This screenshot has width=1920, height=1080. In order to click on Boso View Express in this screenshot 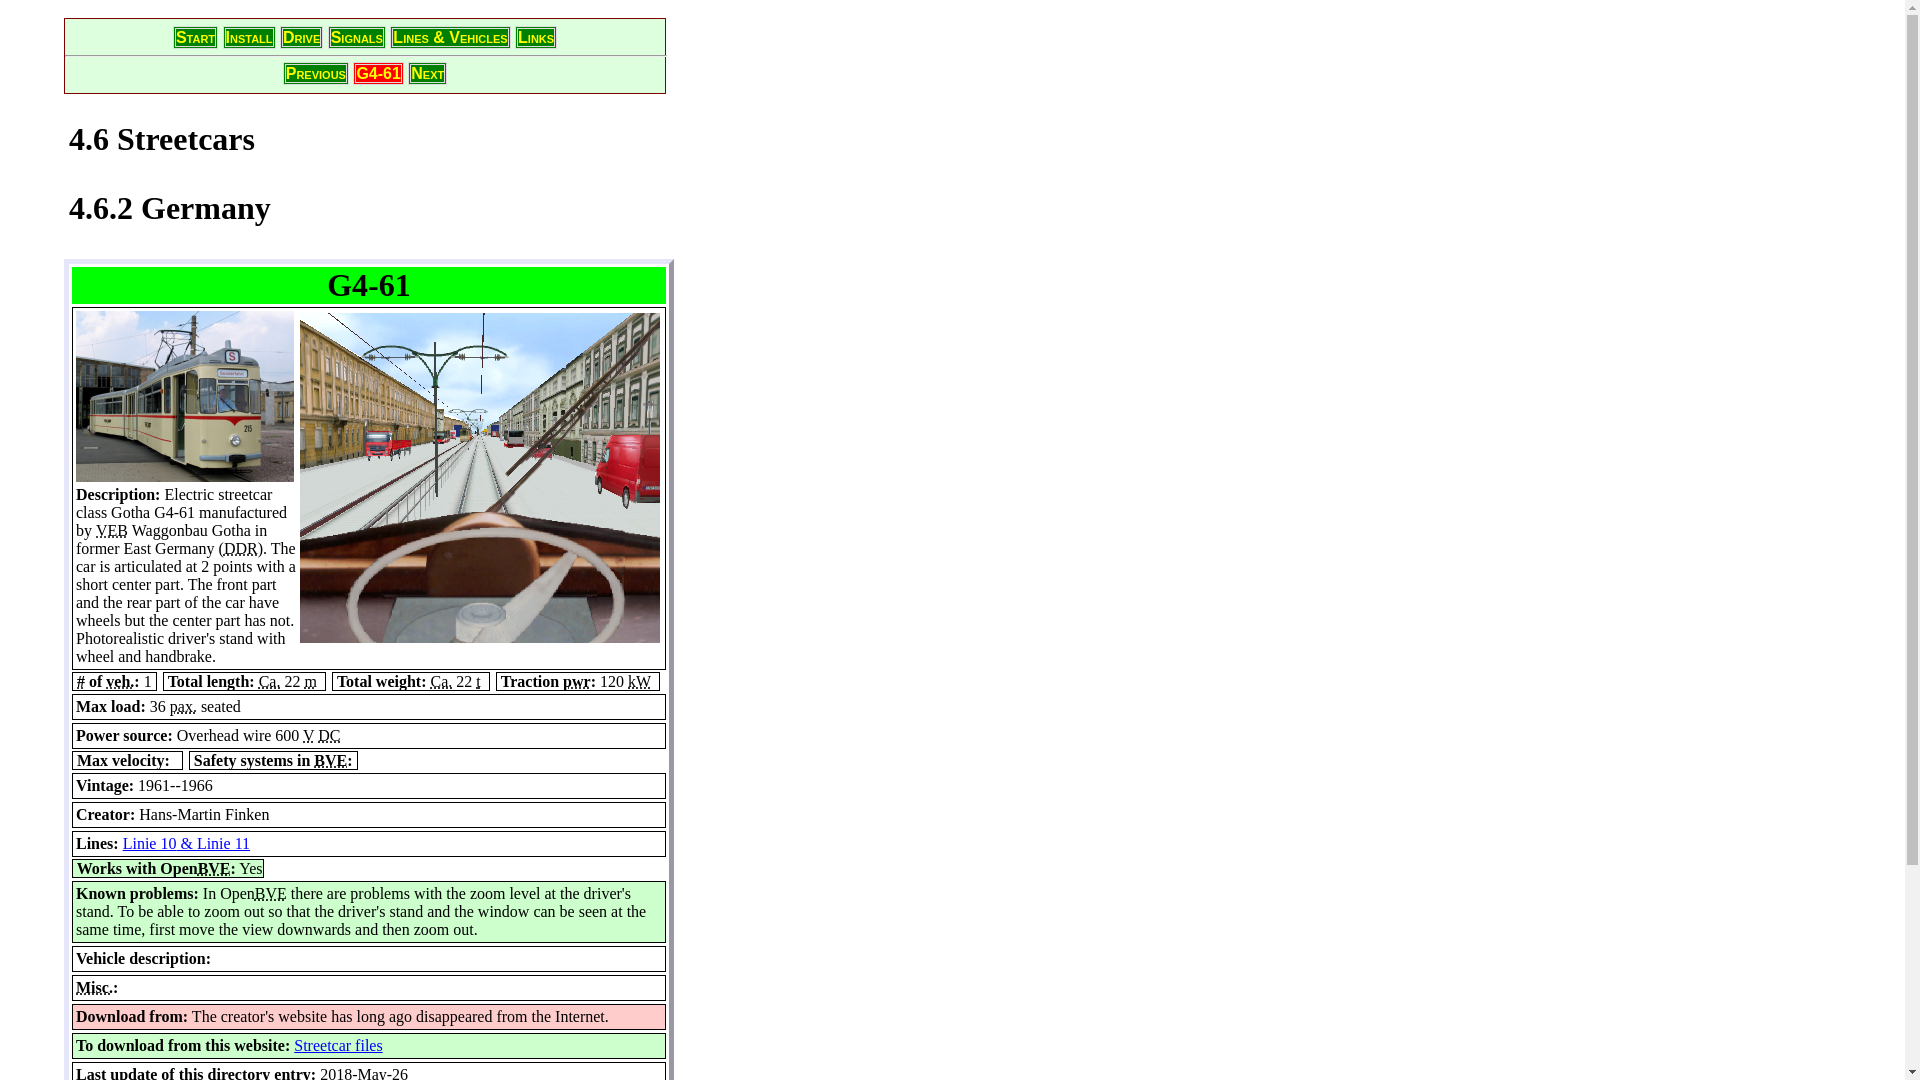, I will do `click(270, 892)`.